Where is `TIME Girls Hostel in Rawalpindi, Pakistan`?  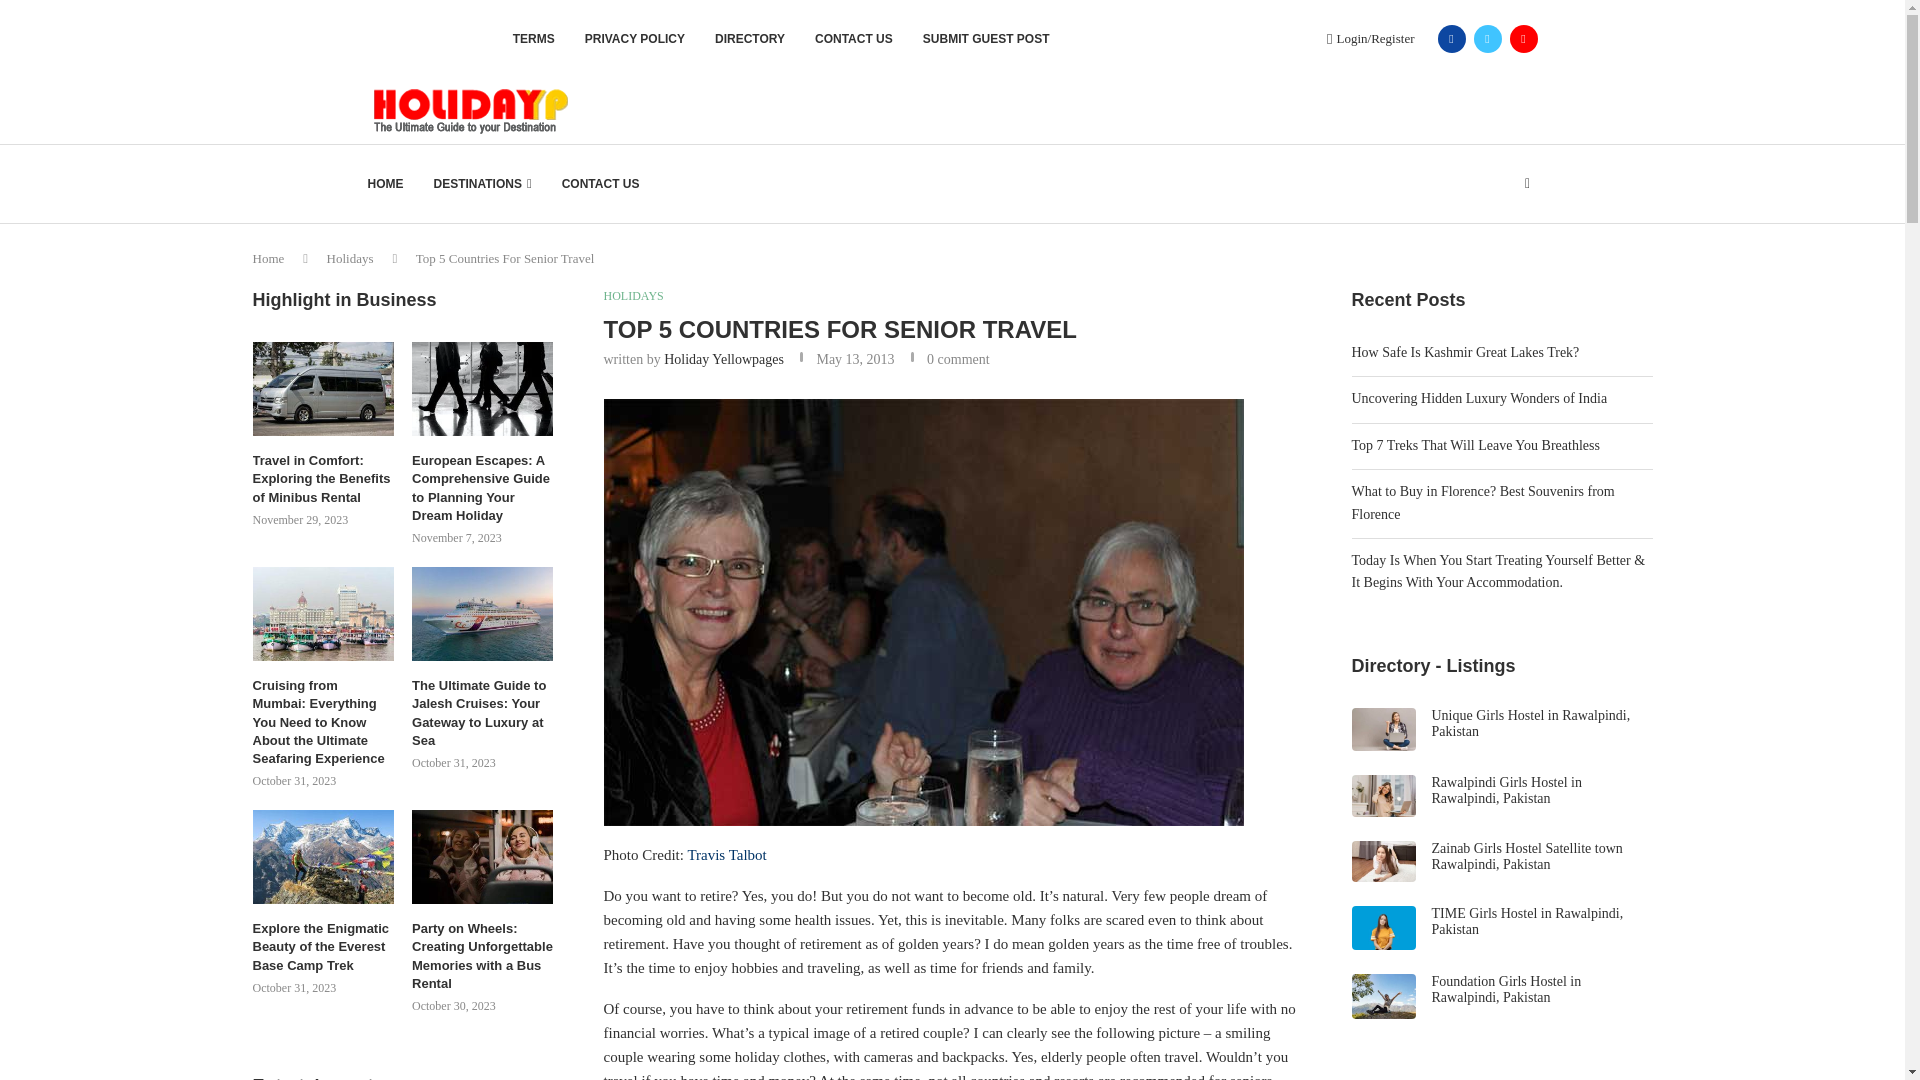
TIME Girls Hostel in Rawalpindi, Pakistan is located at coordinates (1528, 922).